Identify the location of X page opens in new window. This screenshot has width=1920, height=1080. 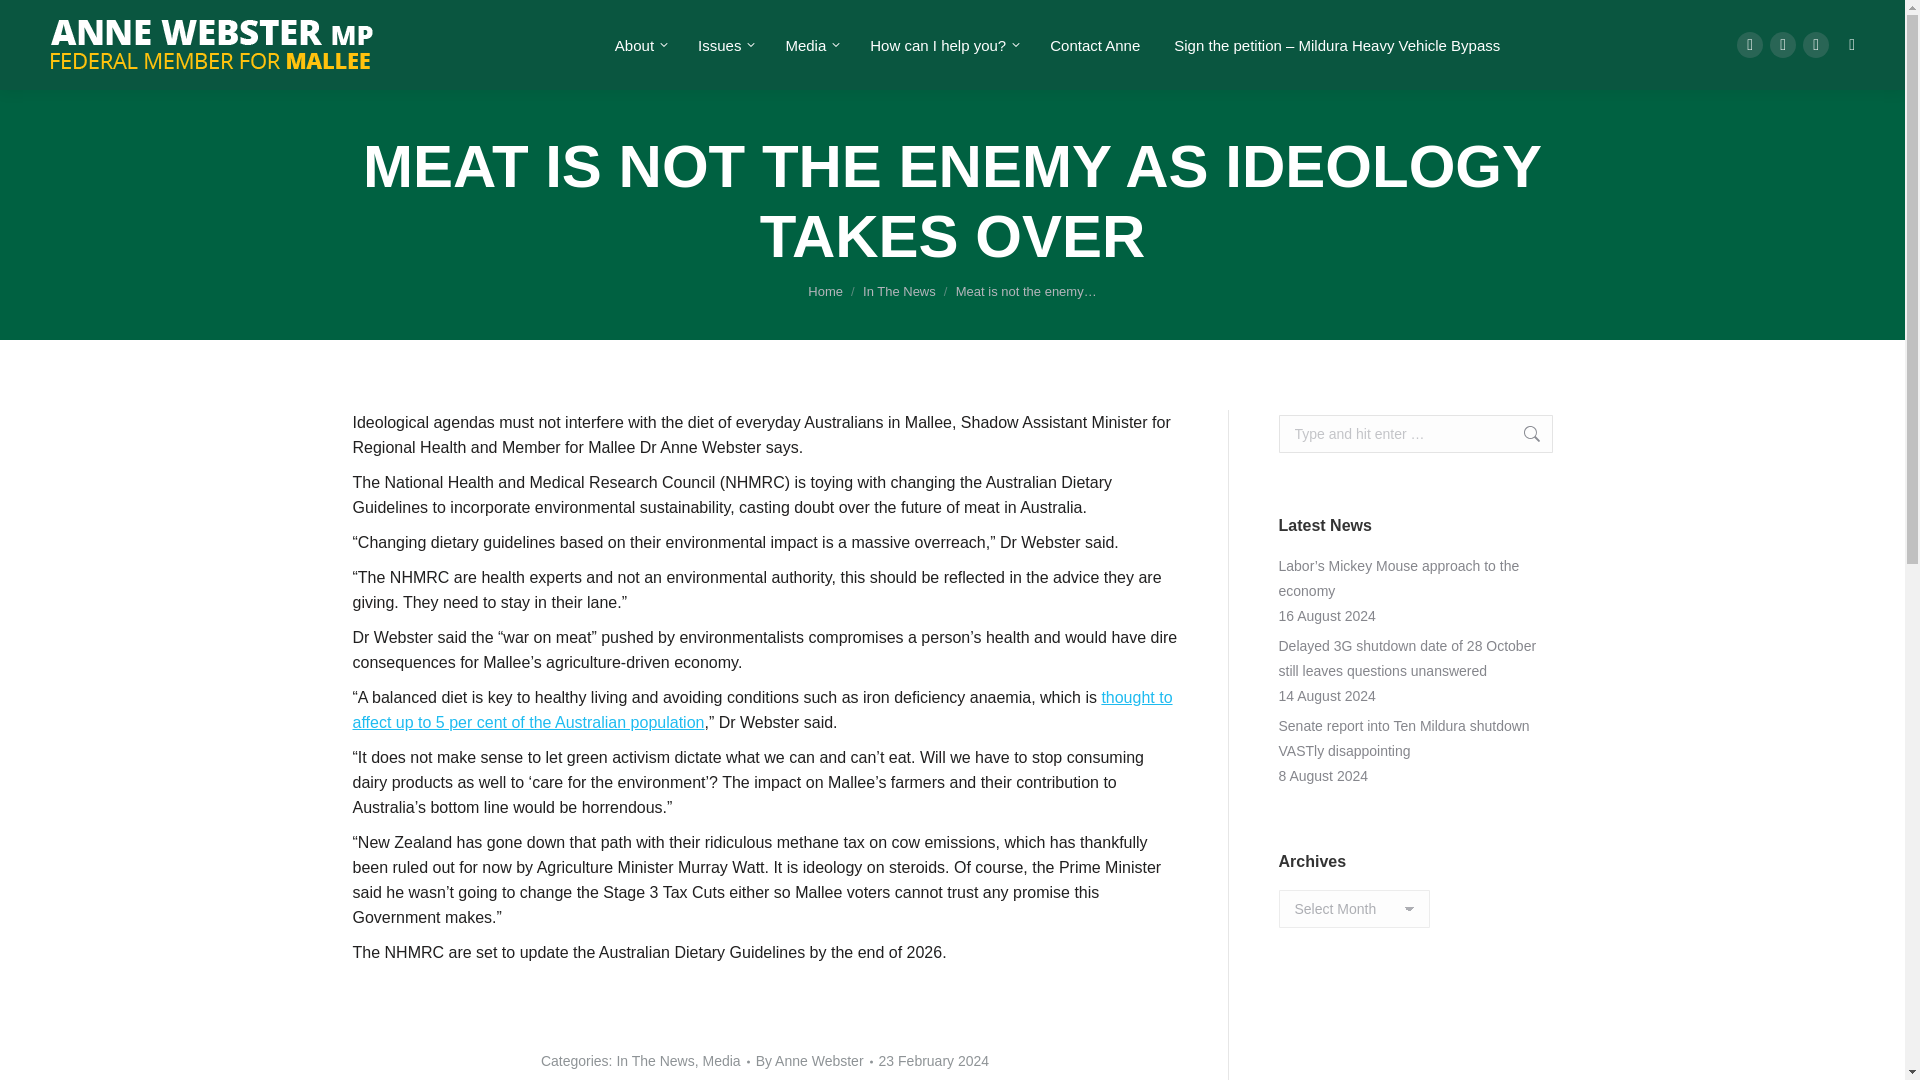
(1782, 45).